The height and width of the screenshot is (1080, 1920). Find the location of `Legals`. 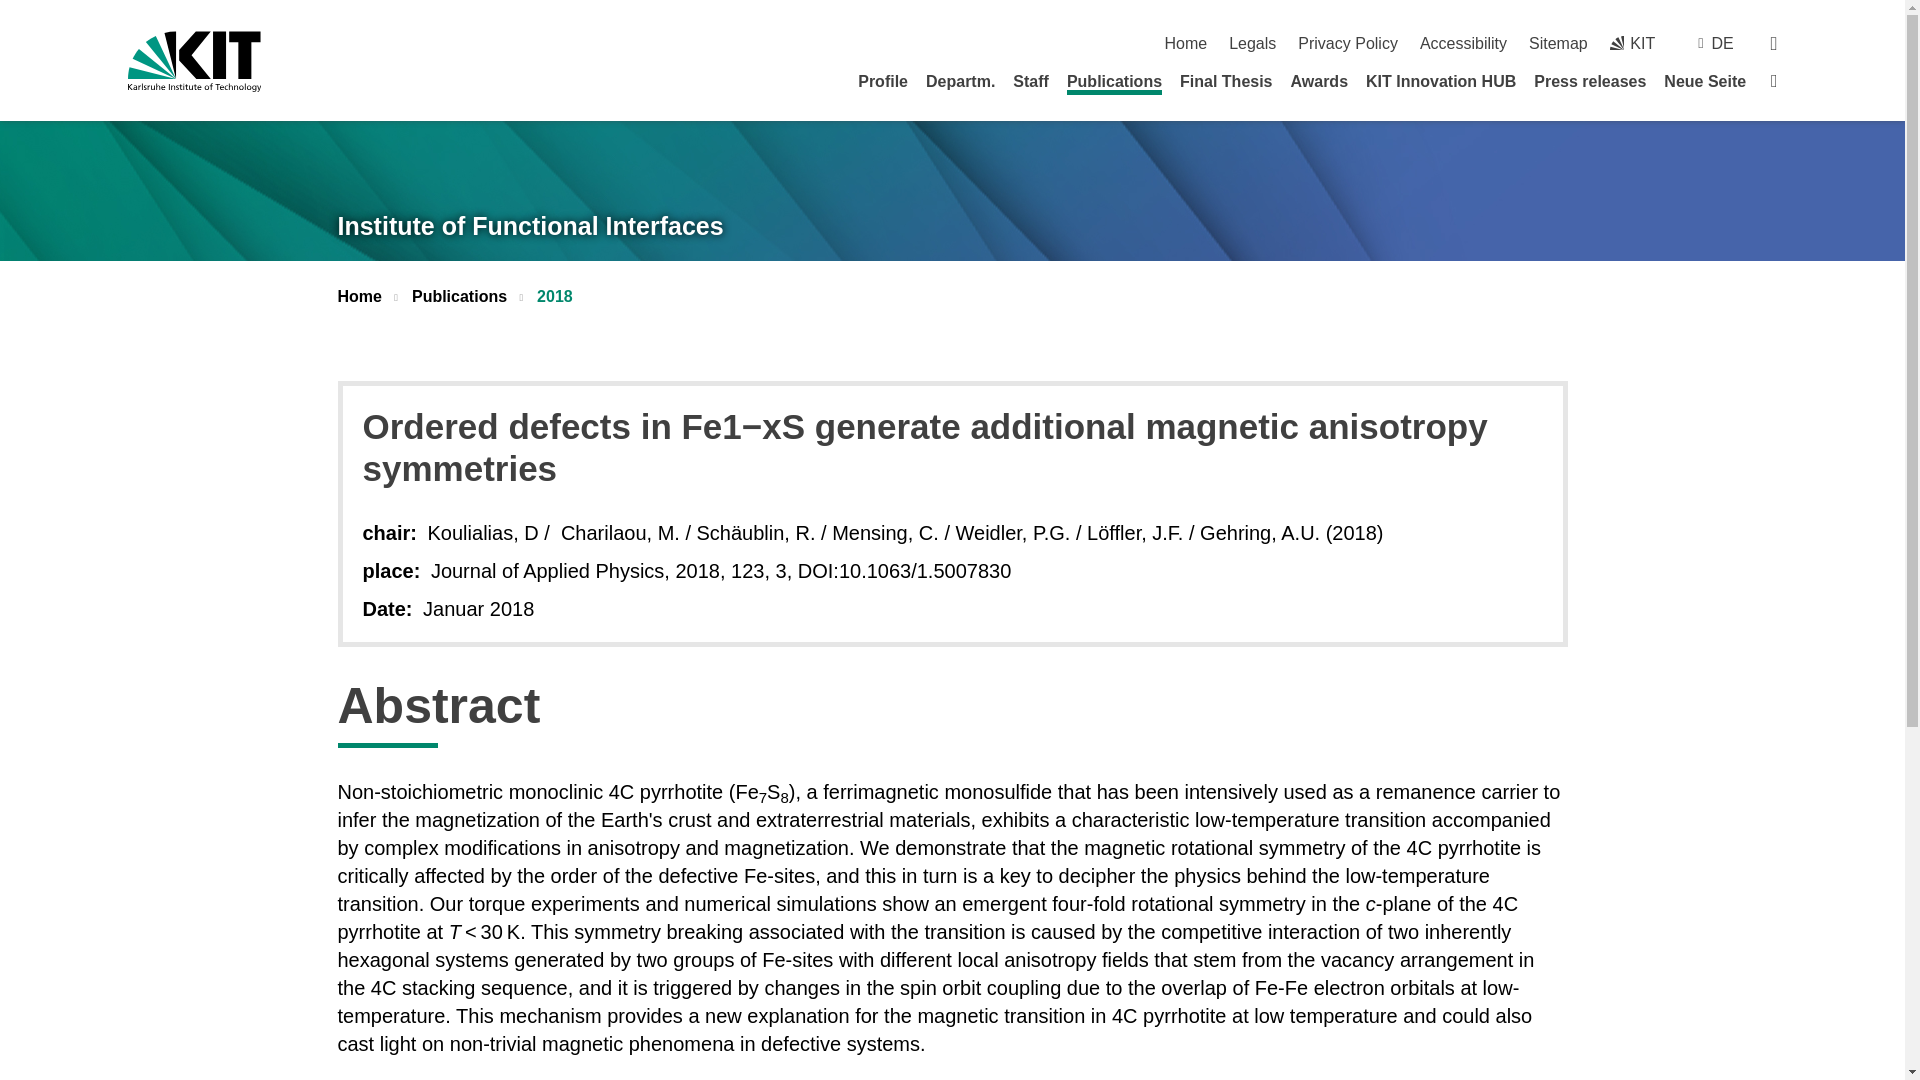

Legals is located at coordinates (1252, 42).